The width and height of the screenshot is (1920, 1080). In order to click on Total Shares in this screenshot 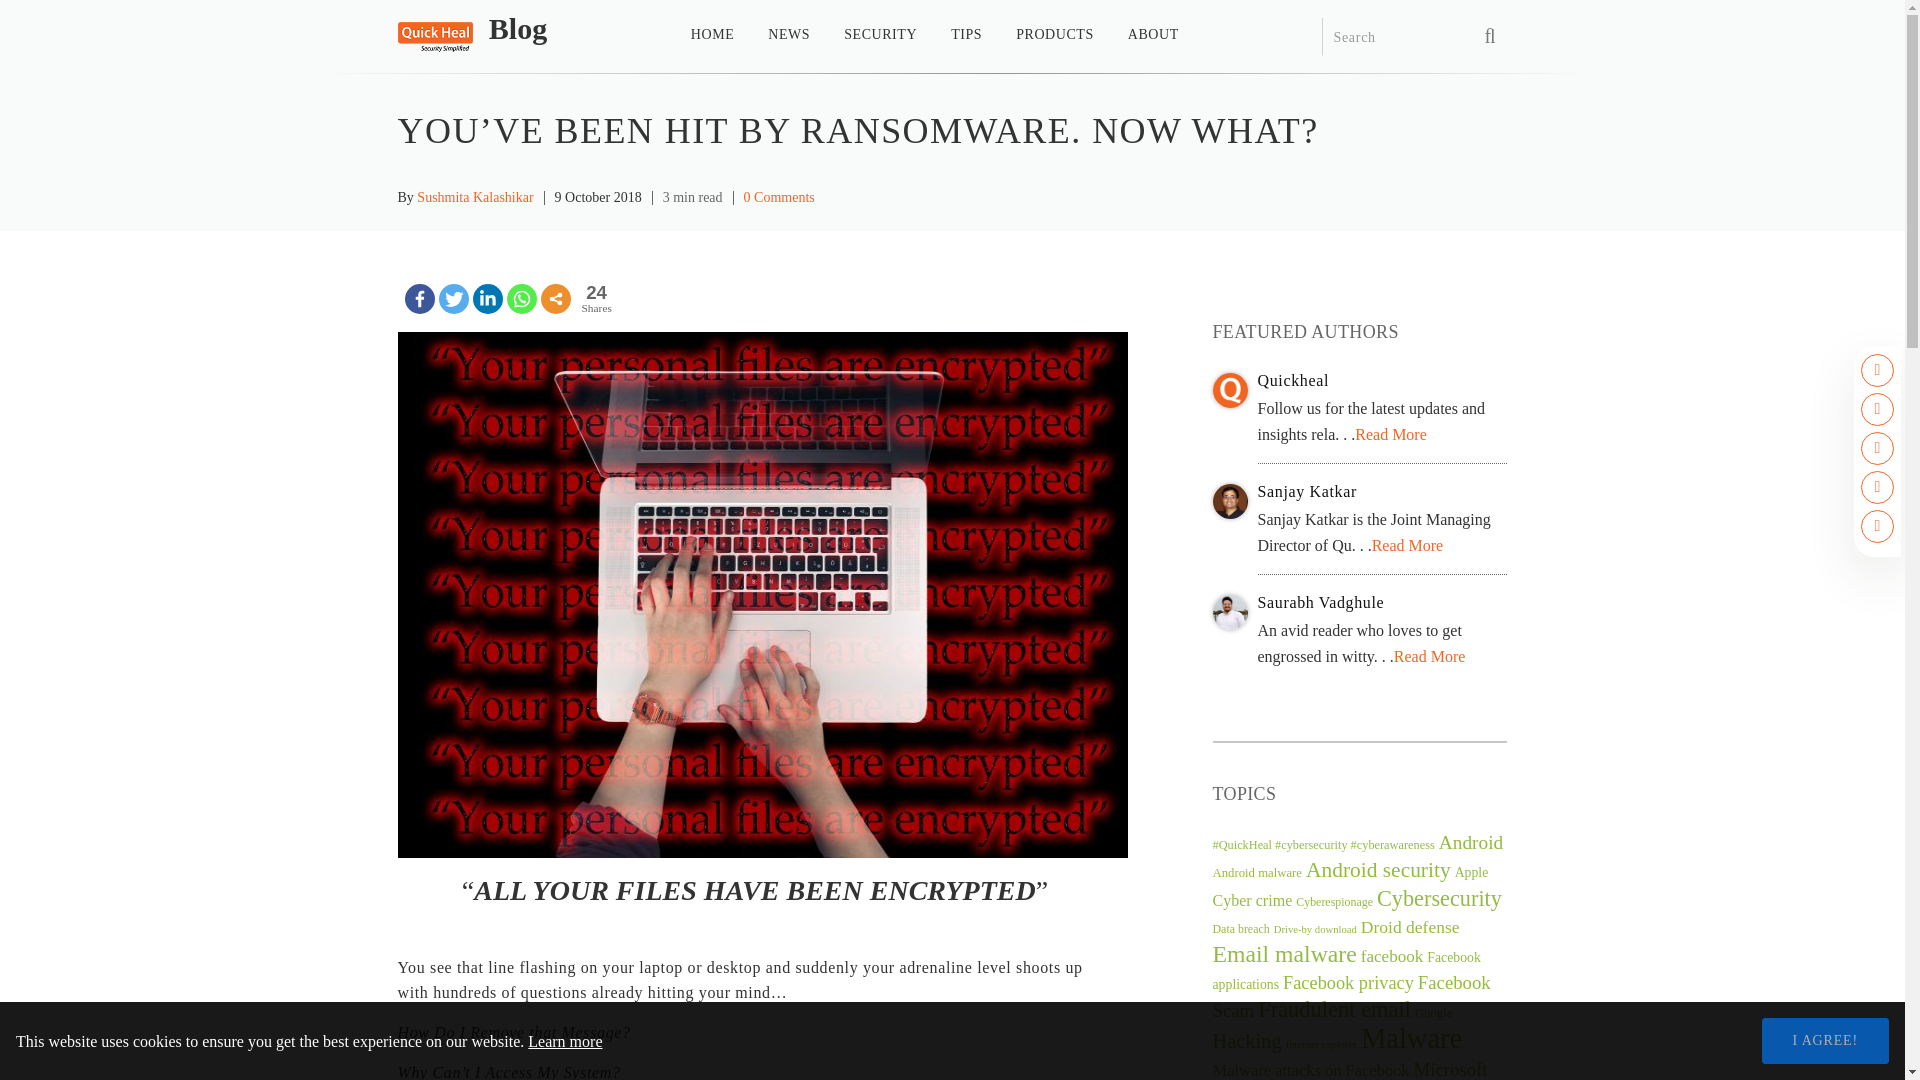, I will do `click(596, 299)`.